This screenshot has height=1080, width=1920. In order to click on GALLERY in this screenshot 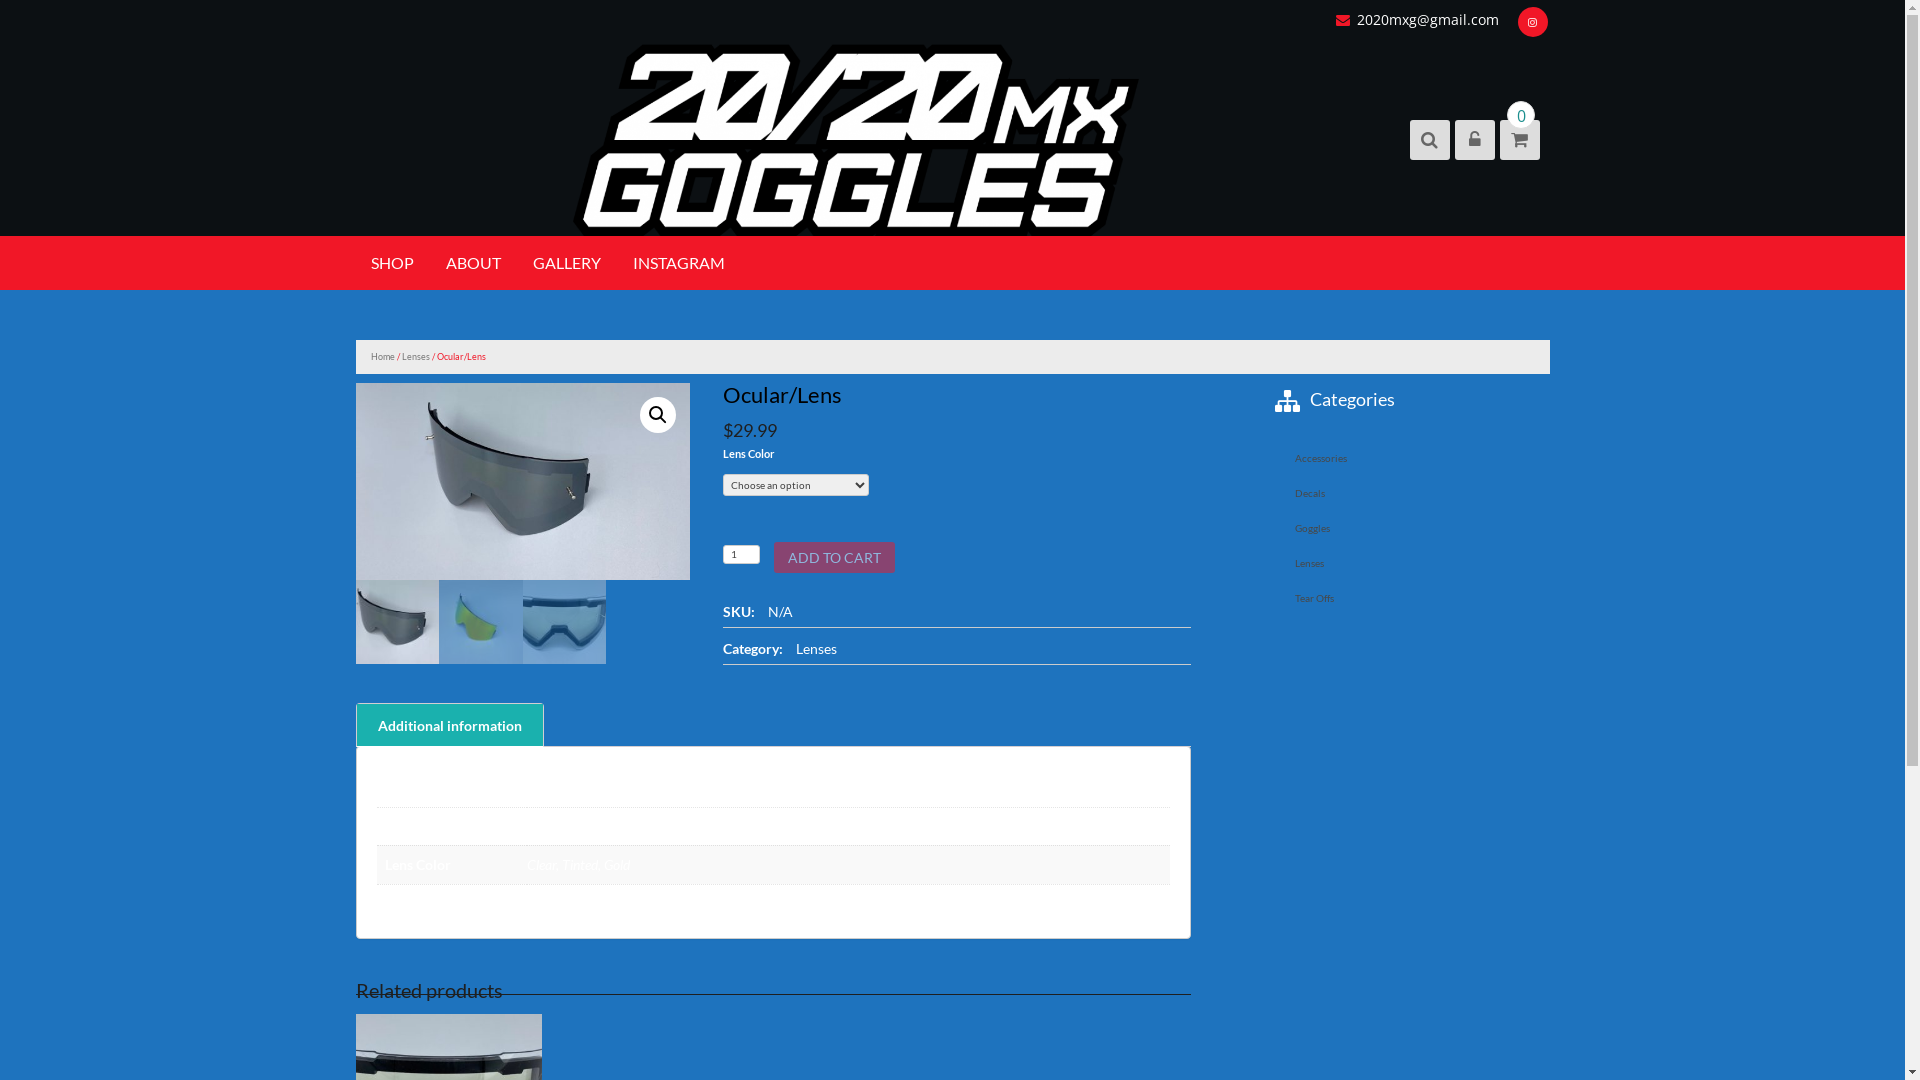, I will do `click(567, 263)`.